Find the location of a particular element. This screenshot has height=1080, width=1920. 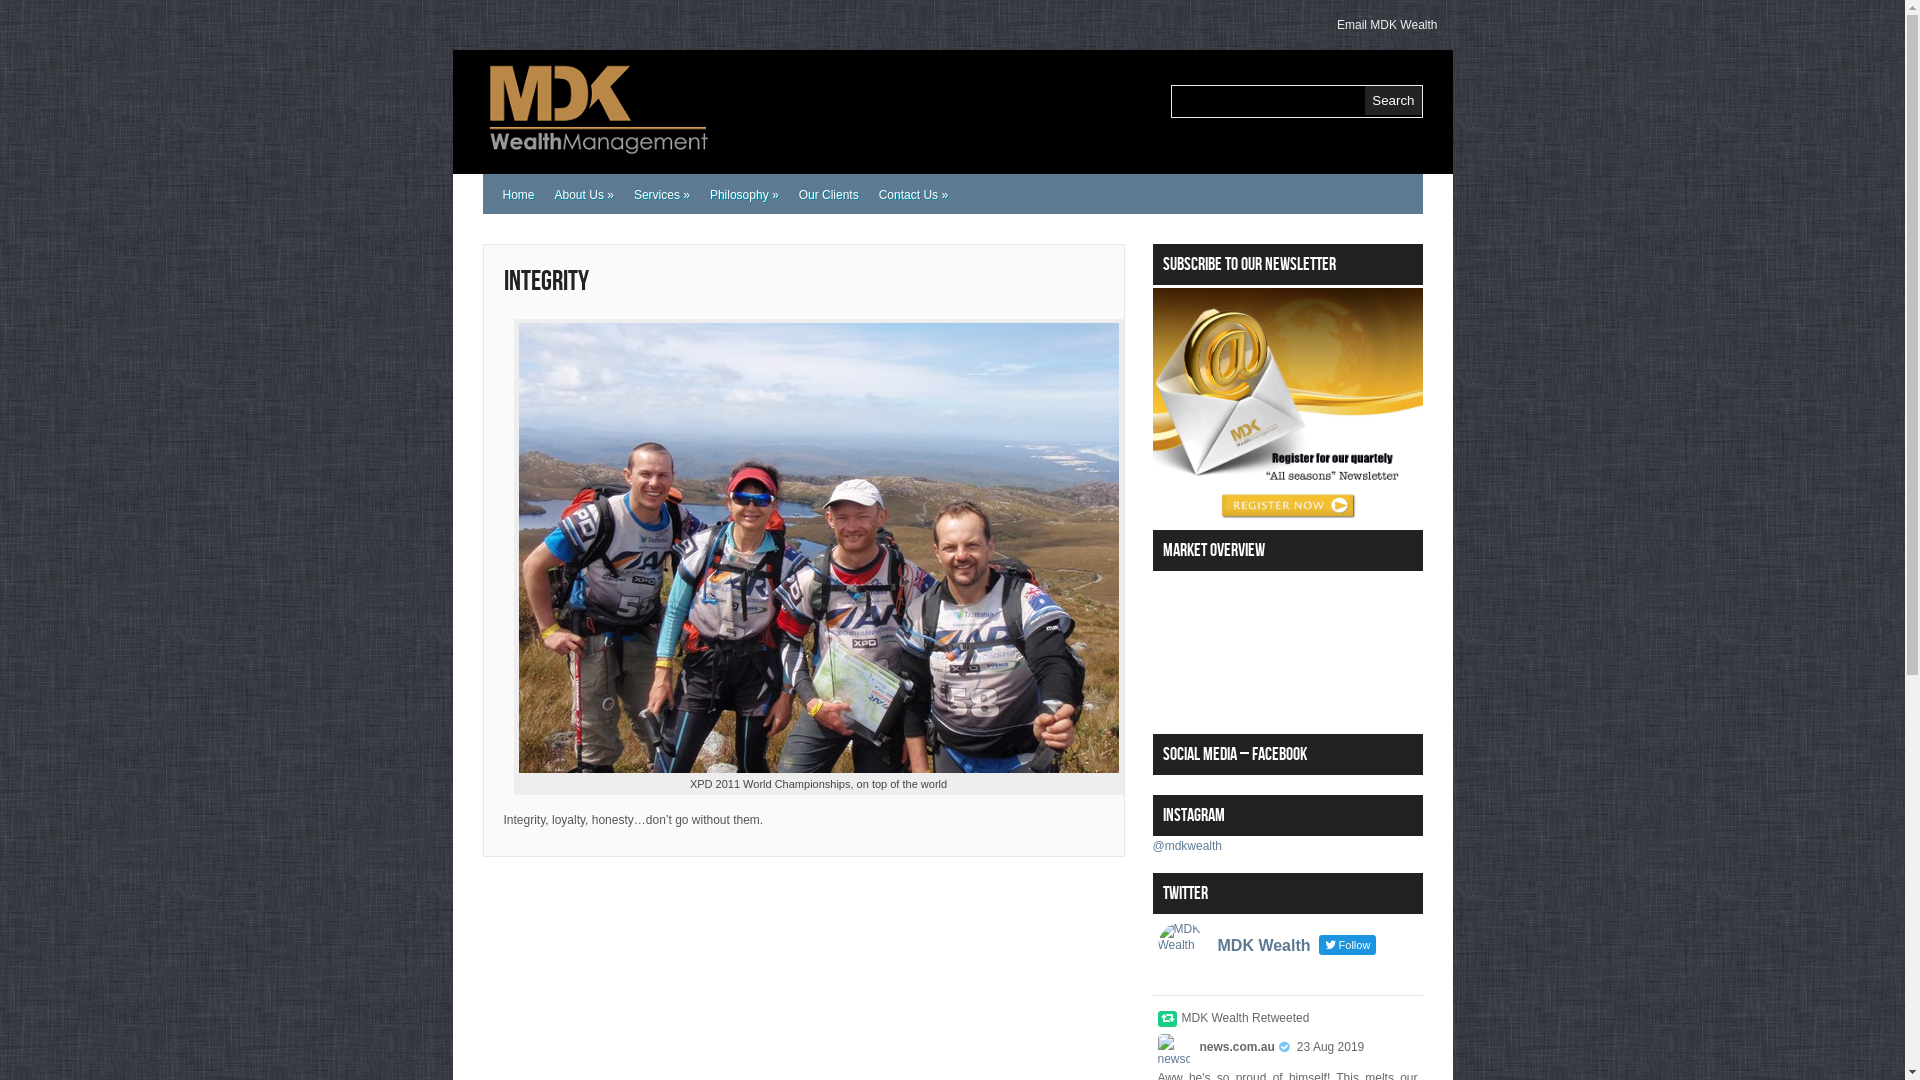

@mdkwealth is located at coordinates (1187, 845).